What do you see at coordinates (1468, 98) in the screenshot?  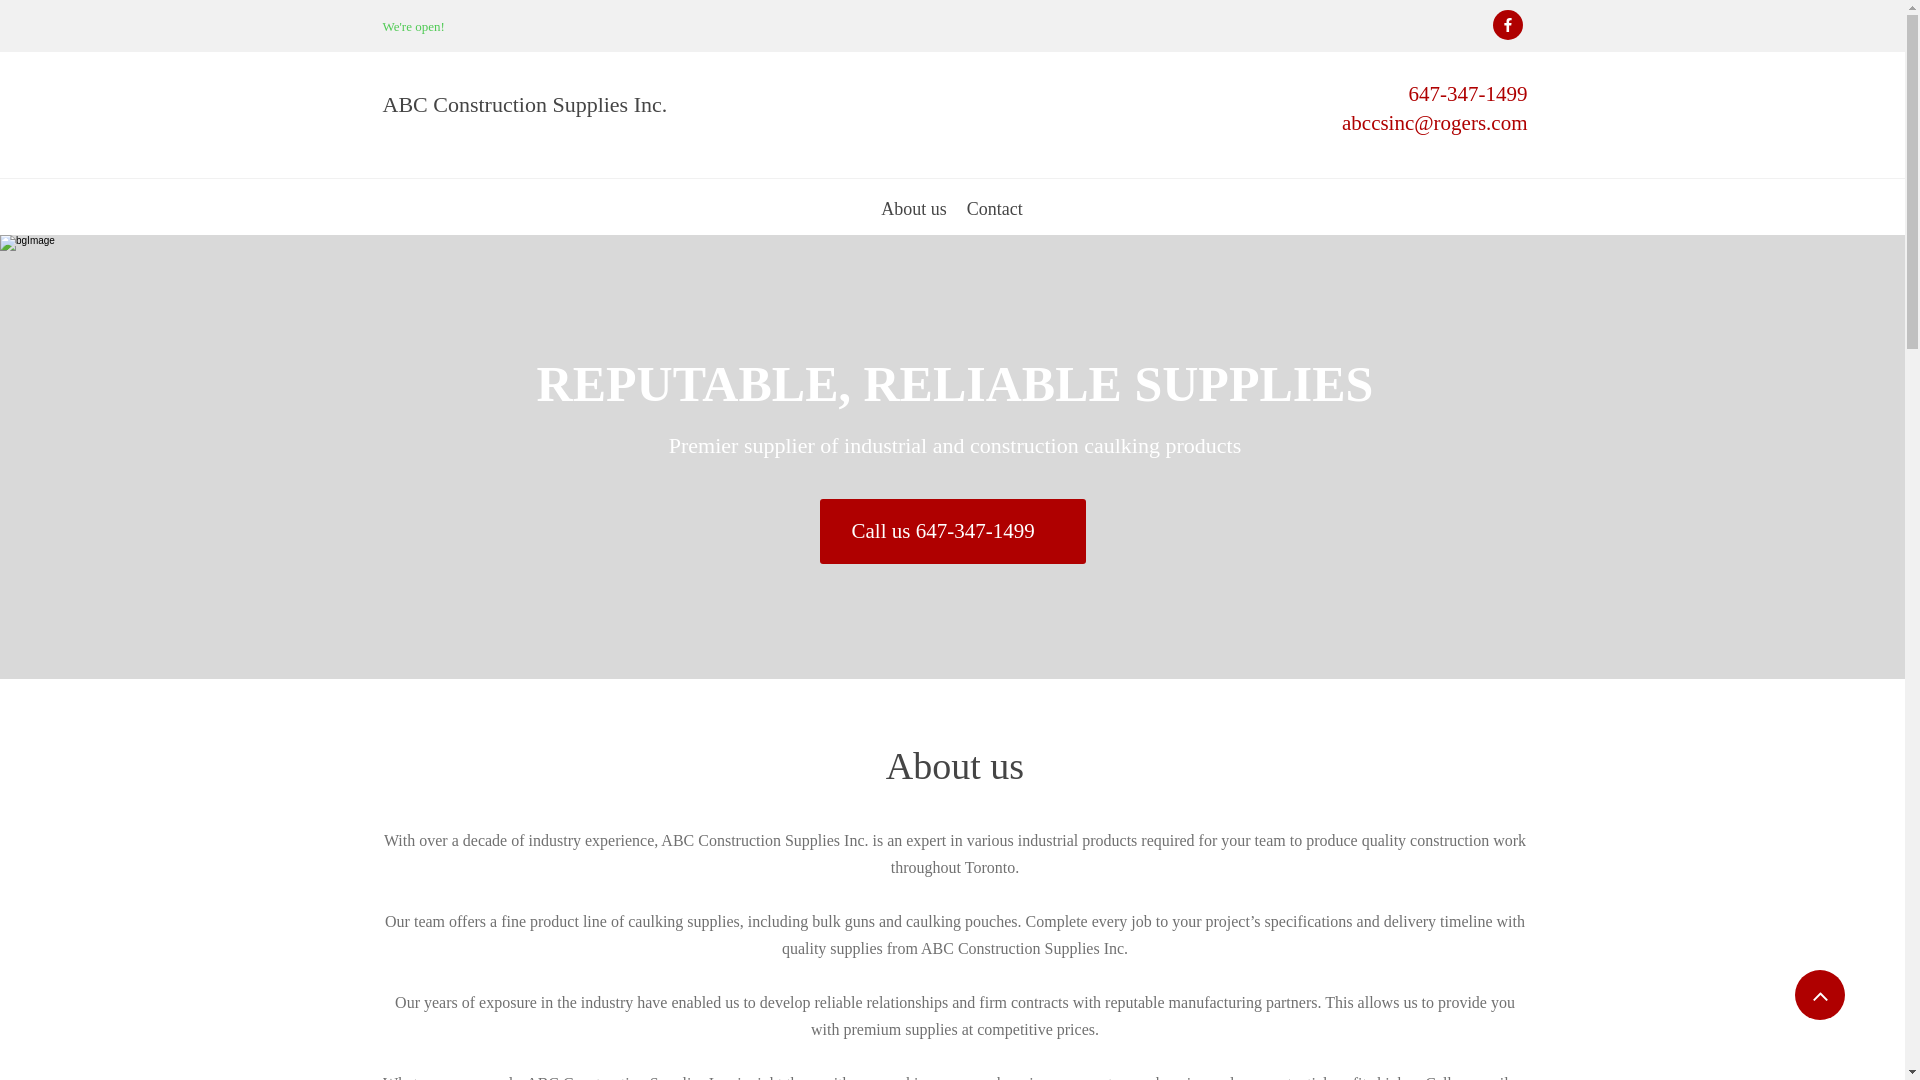 I see `647-347-1499` at bounding box center [1468, 98].